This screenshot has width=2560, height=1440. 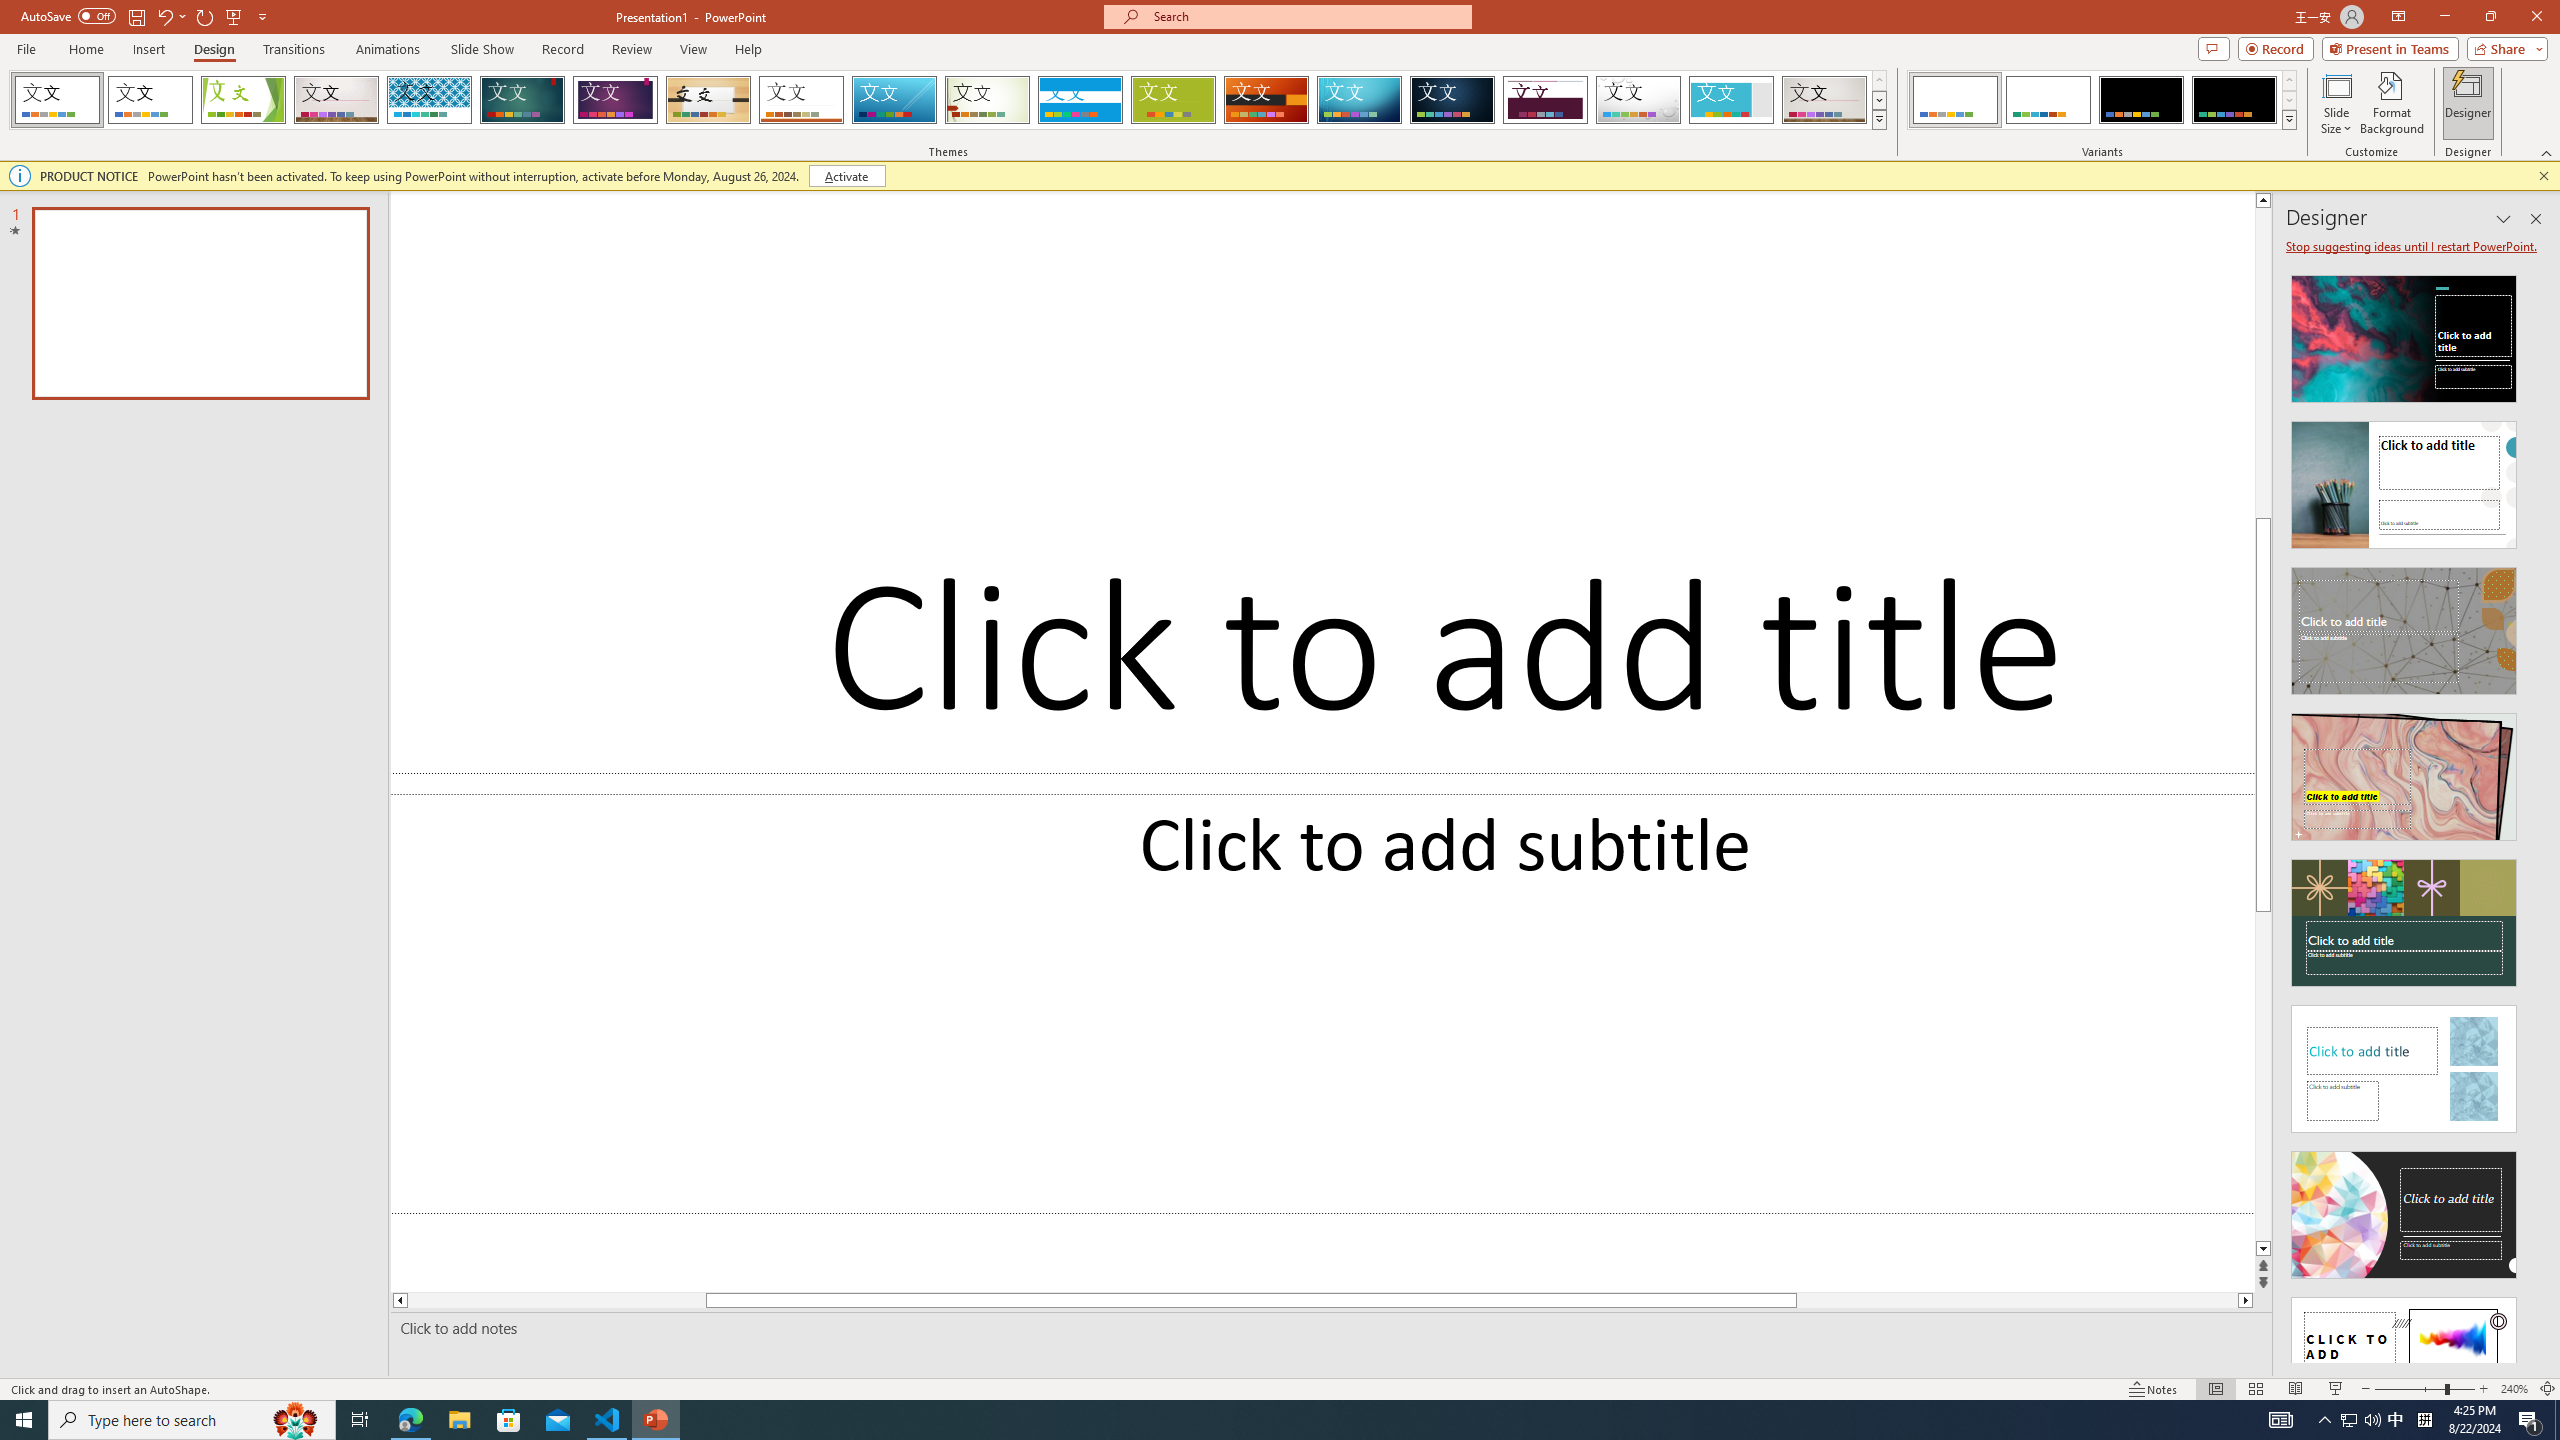 What do you see at coordinates (2543, 176) in the screenshot?
I see `Close this message` at bounding box center [2543, 176].